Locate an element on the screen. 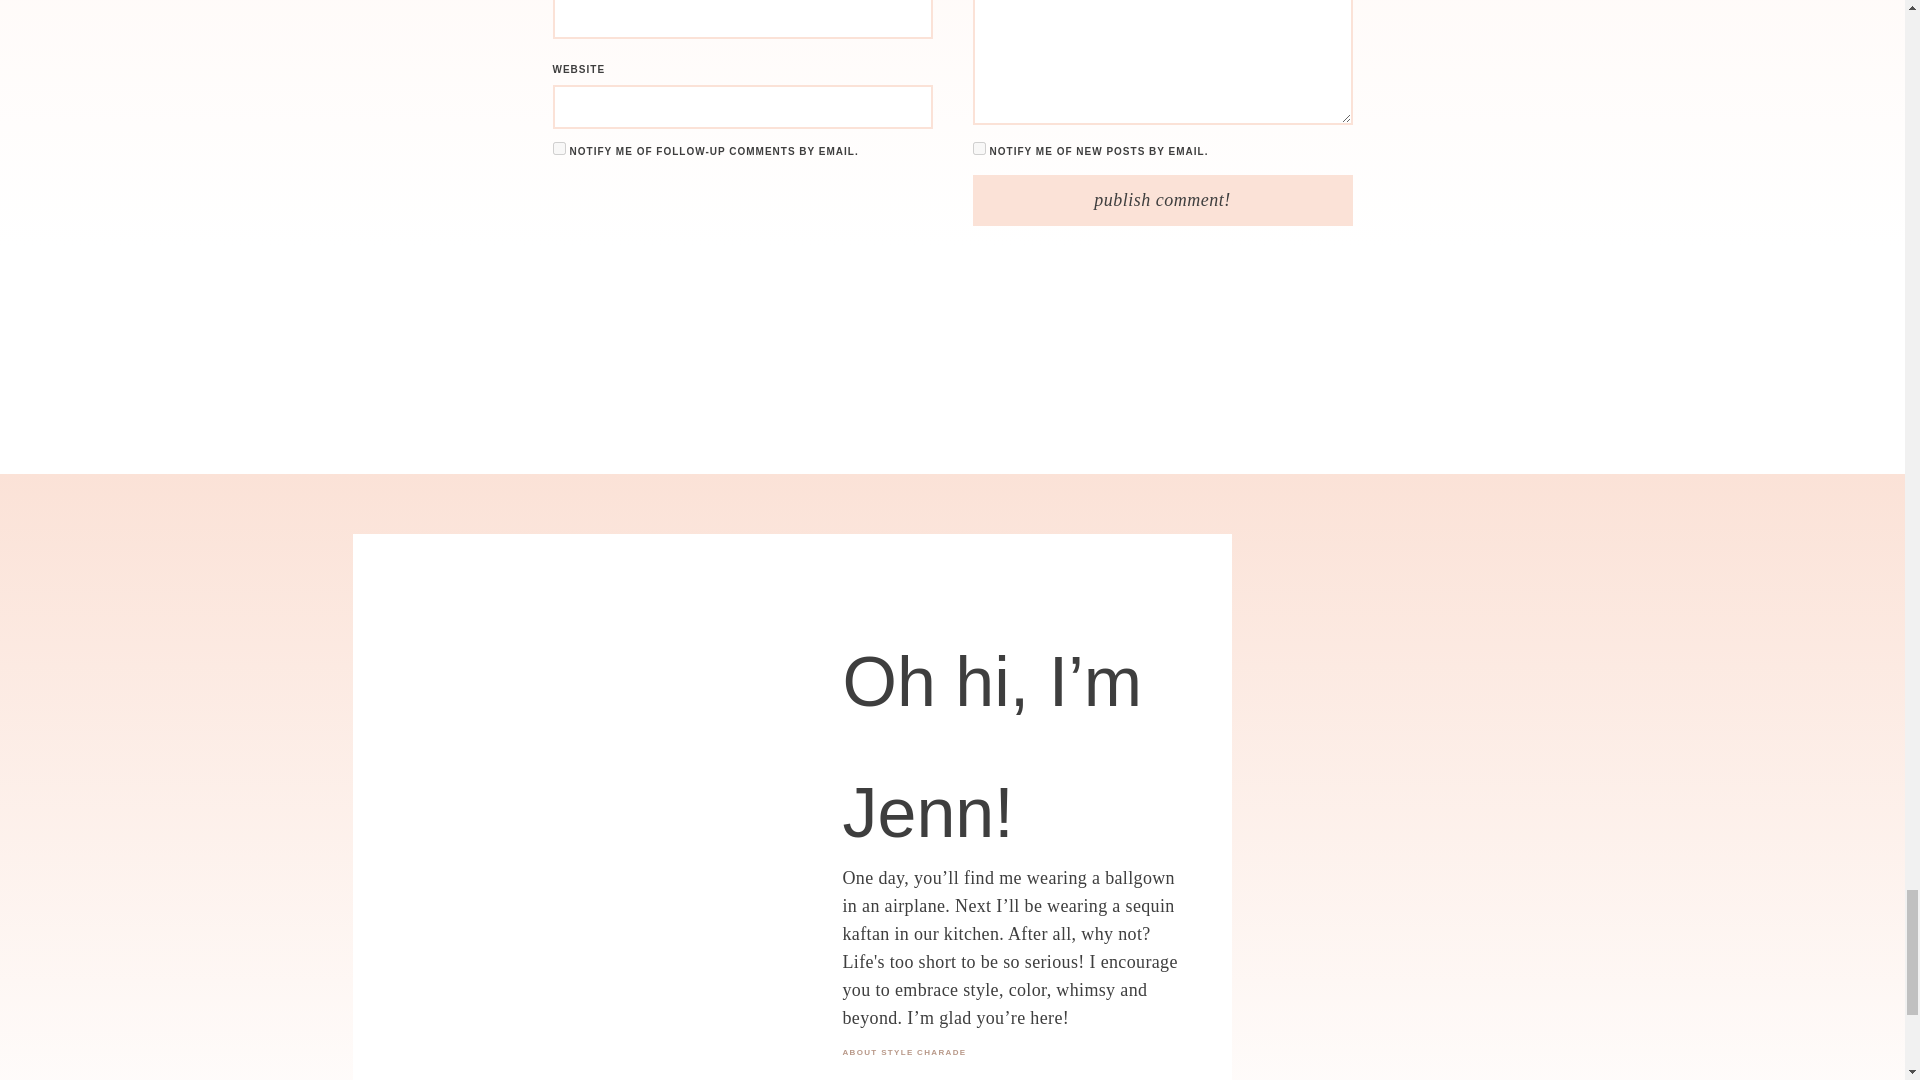 The height and width of the screenshot is (1080, 1920). subscribe is located at coordinates (558, 148).